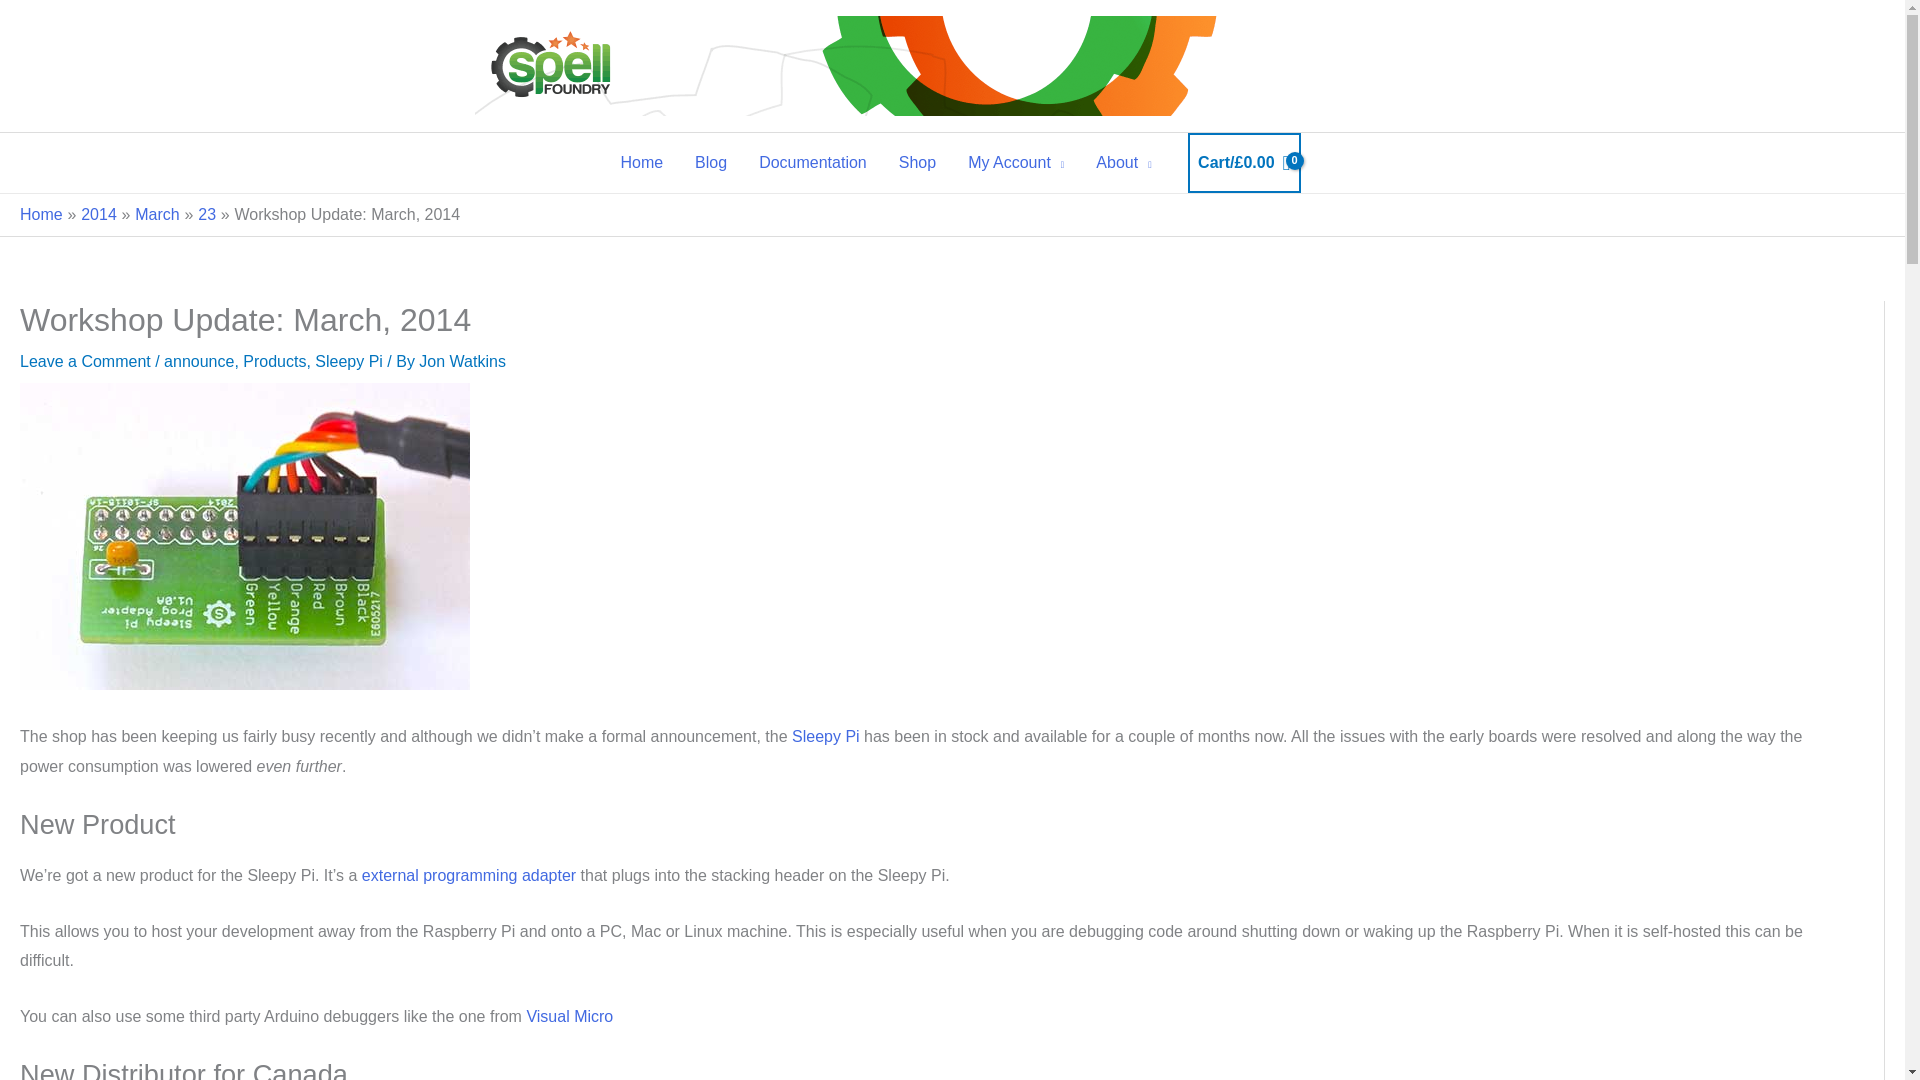  What do you see at coordinates (642, 162) in the screenshot?
I see `Home` at bounding box center [642, 162].